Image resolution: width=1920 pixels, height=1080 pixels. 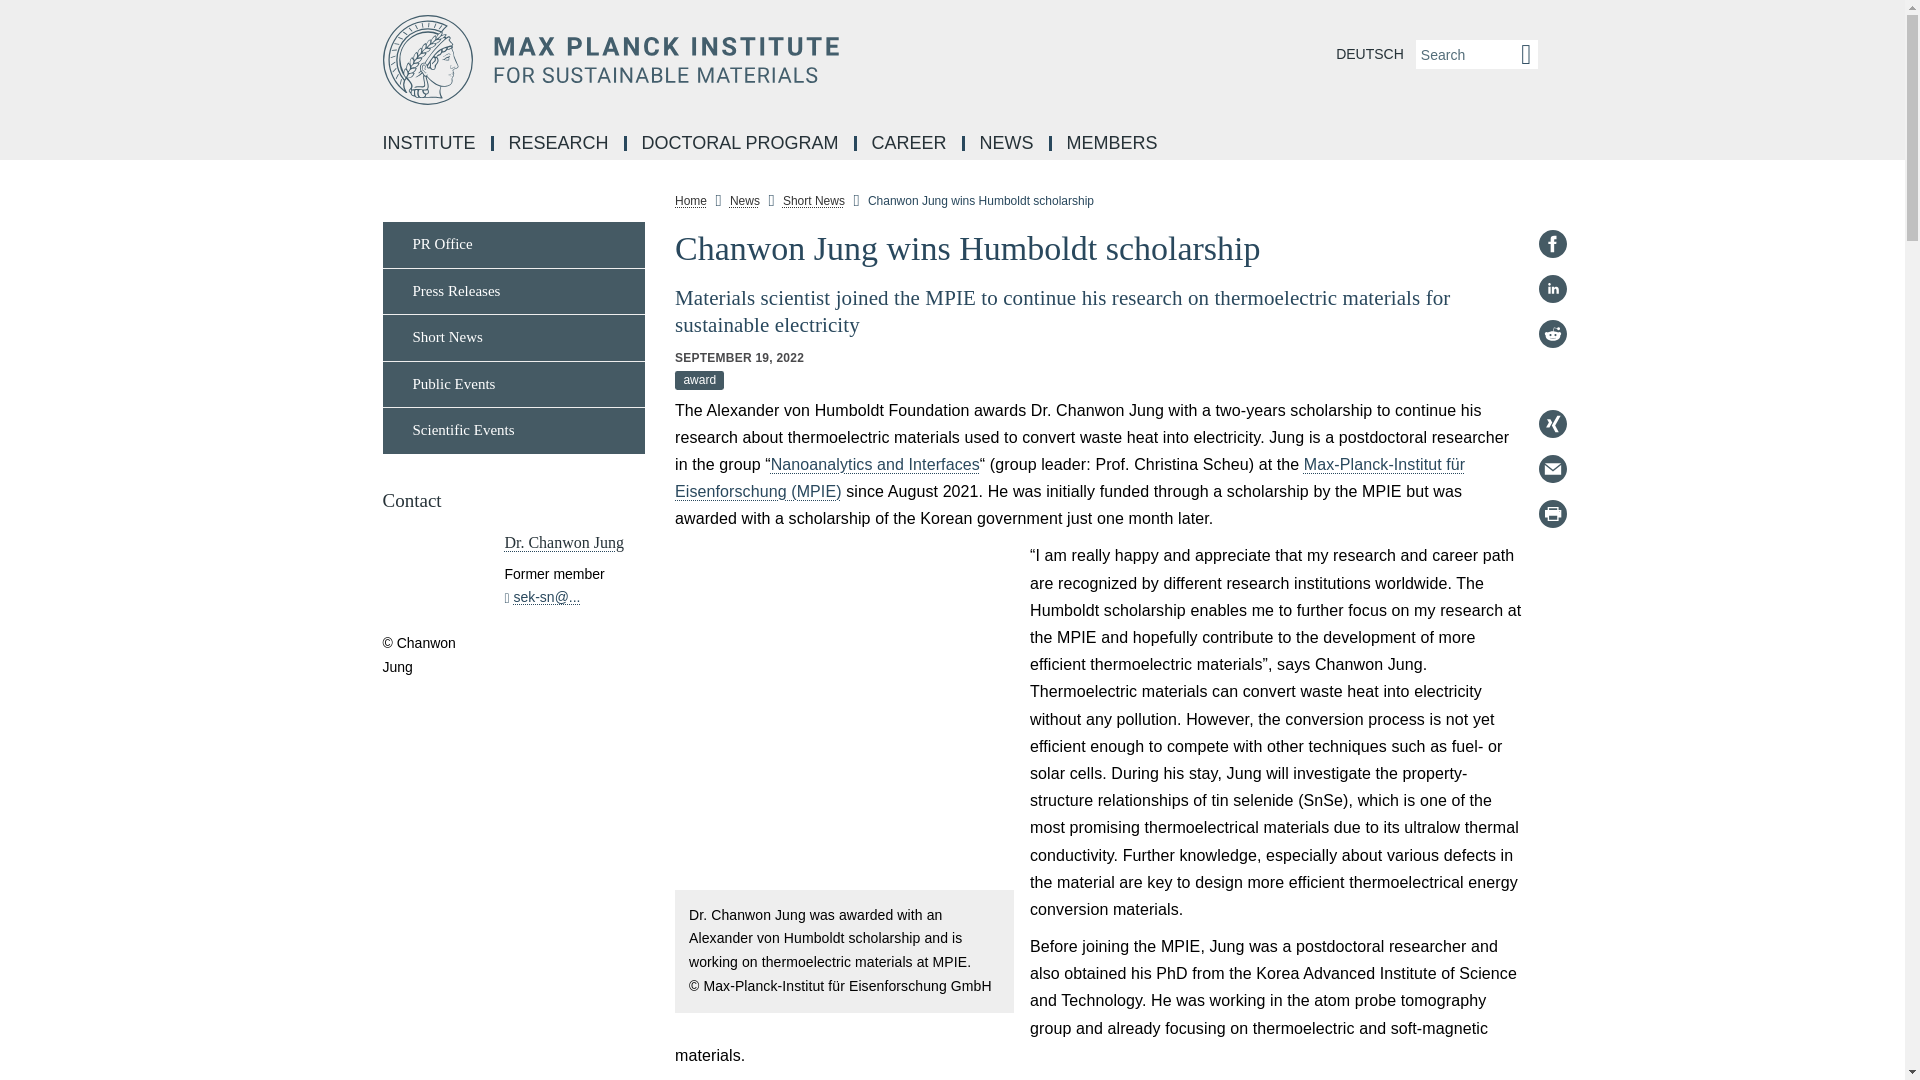 I want to click on opens zoom view, so click(x=844, y=715).